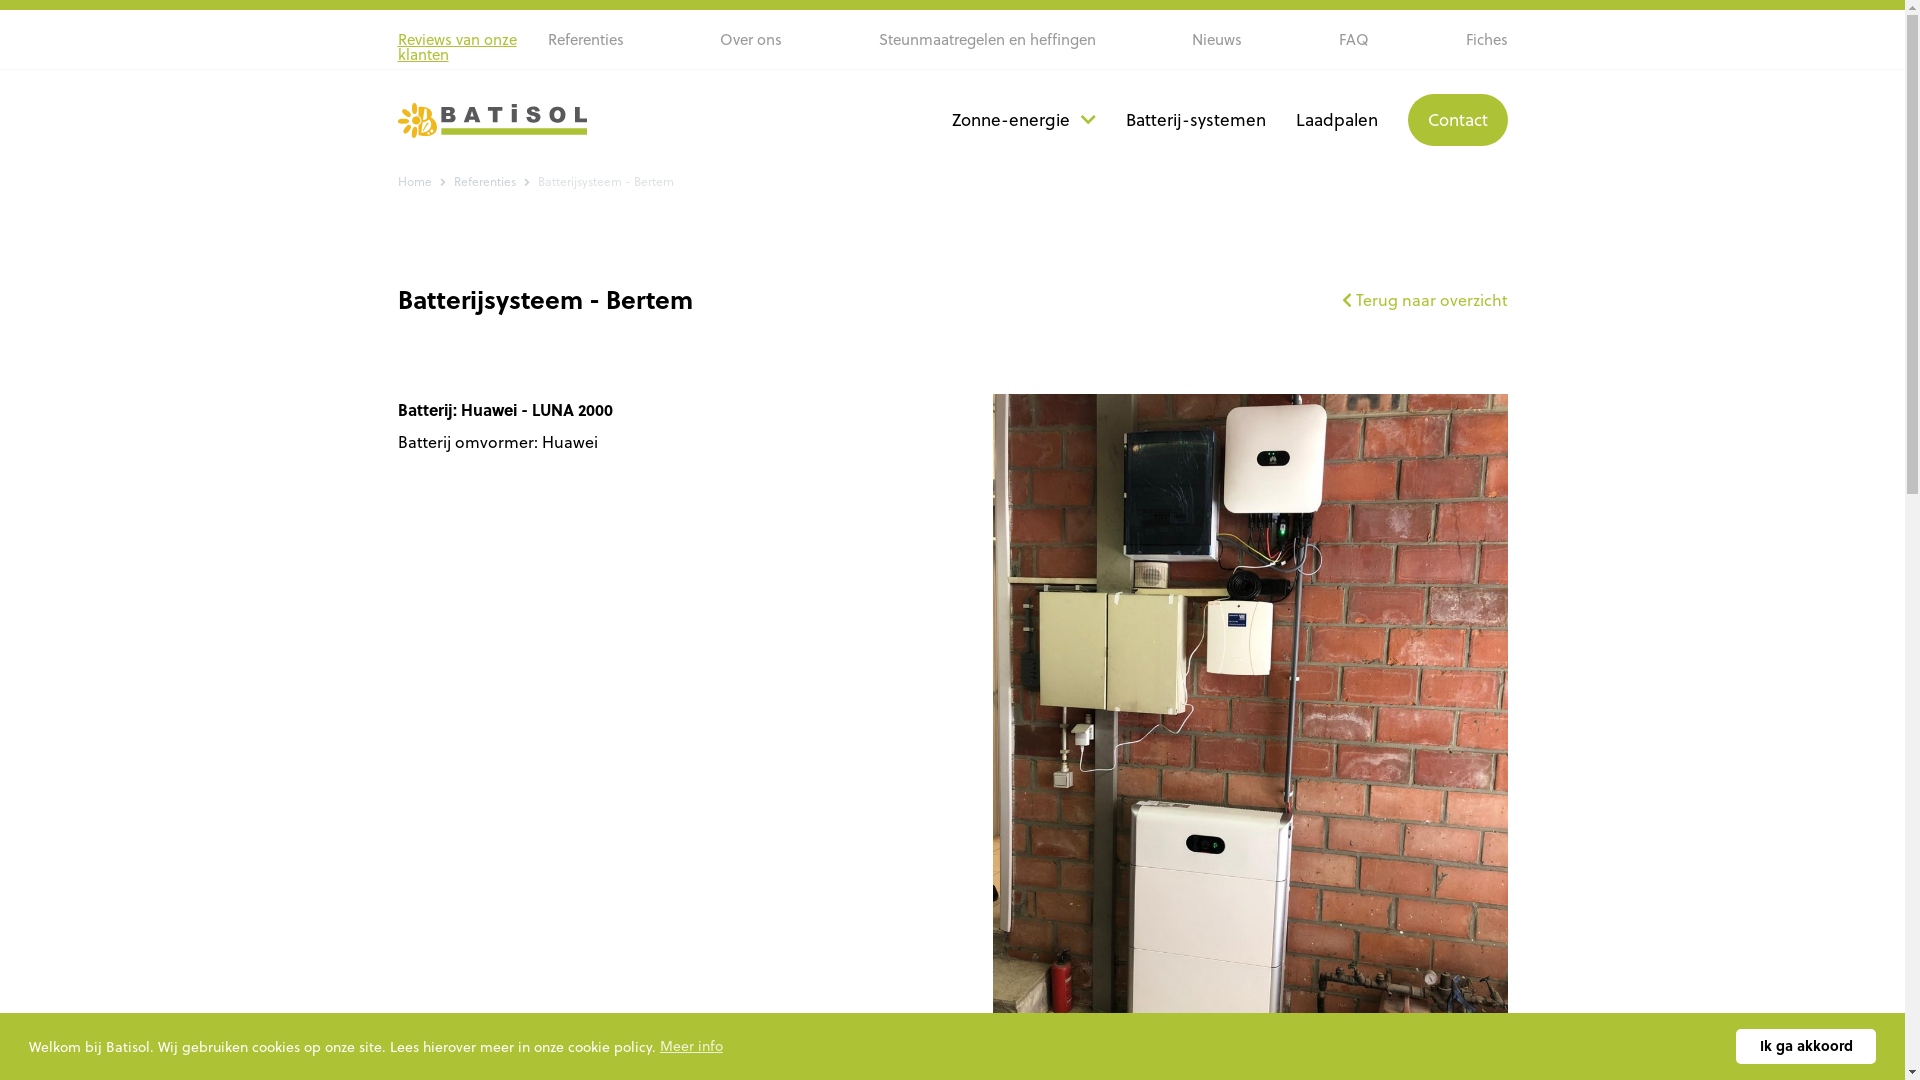 Image resolution: width=1920 pixels, height=1080 pixels. I want to click on Home, so click(415, 181).